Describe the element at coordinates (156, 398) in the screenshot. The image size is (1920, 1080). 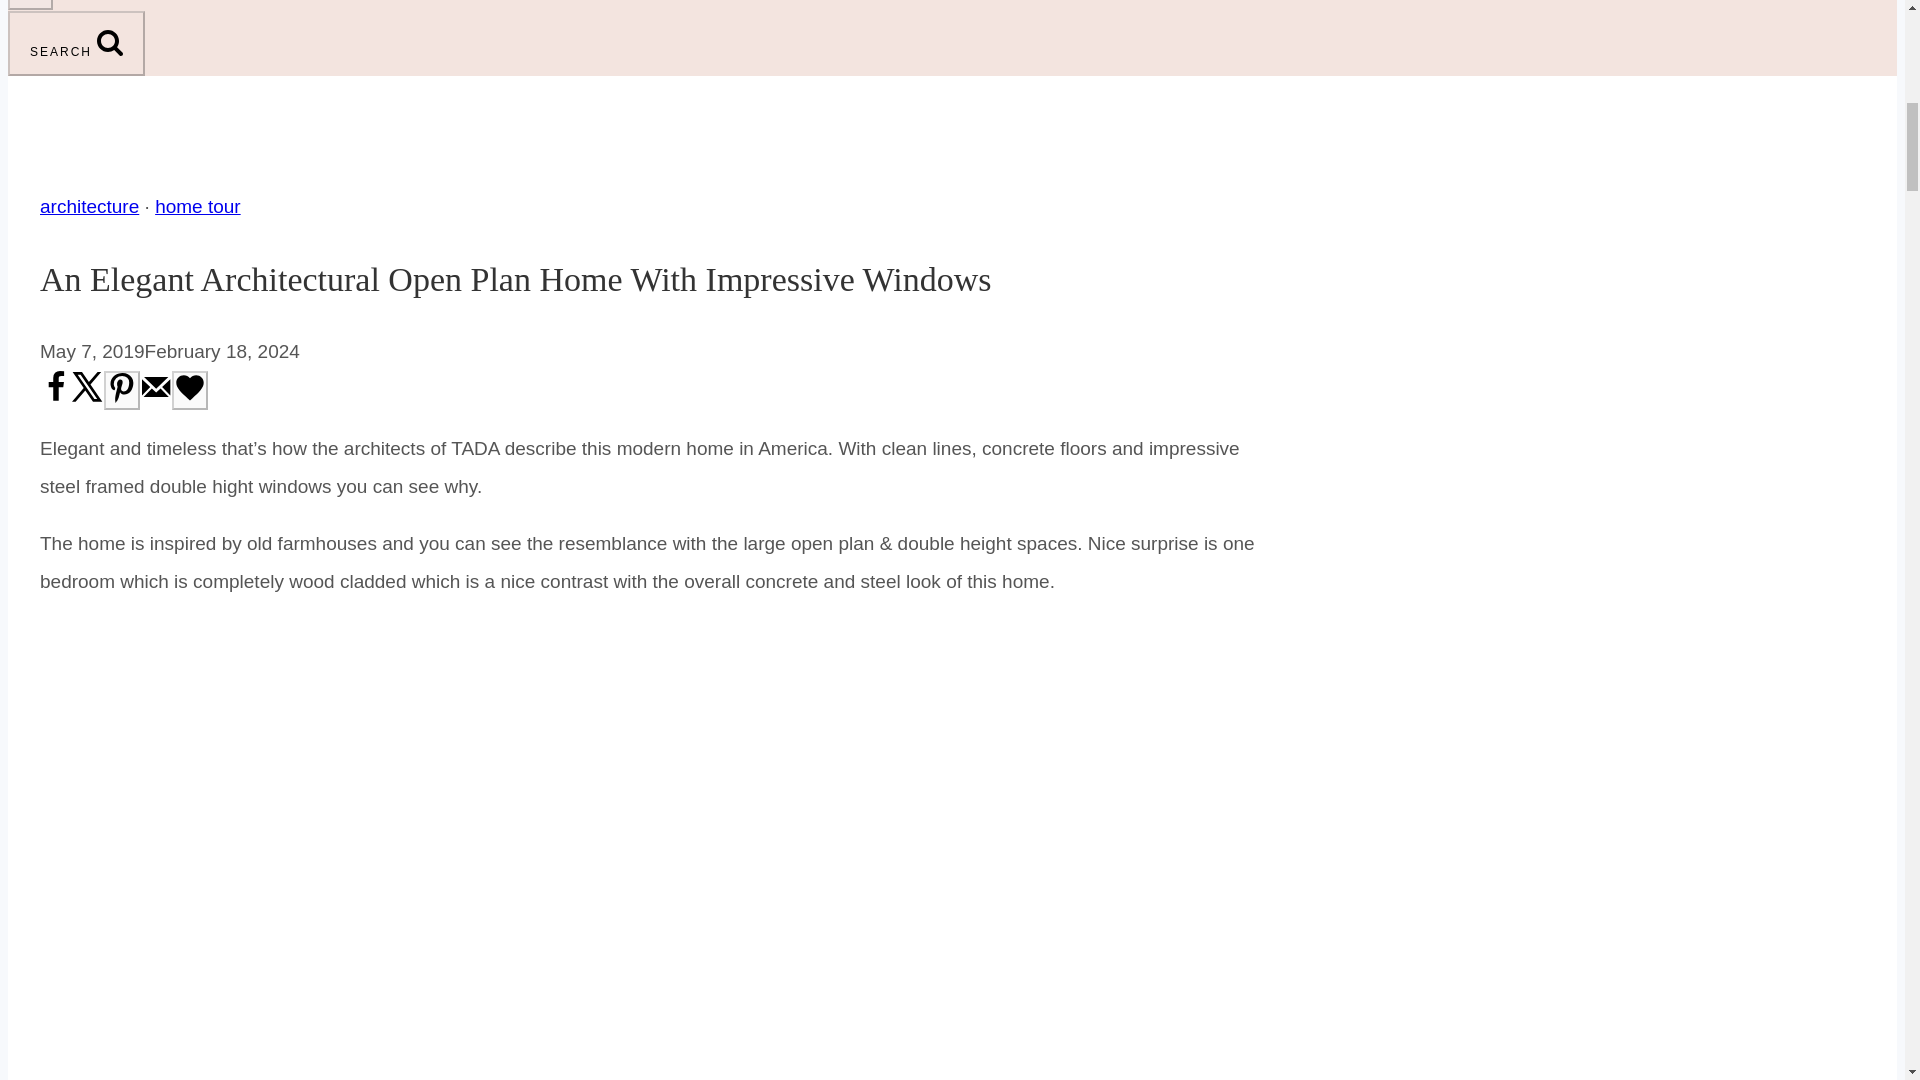
I see `Send over email` at that location.